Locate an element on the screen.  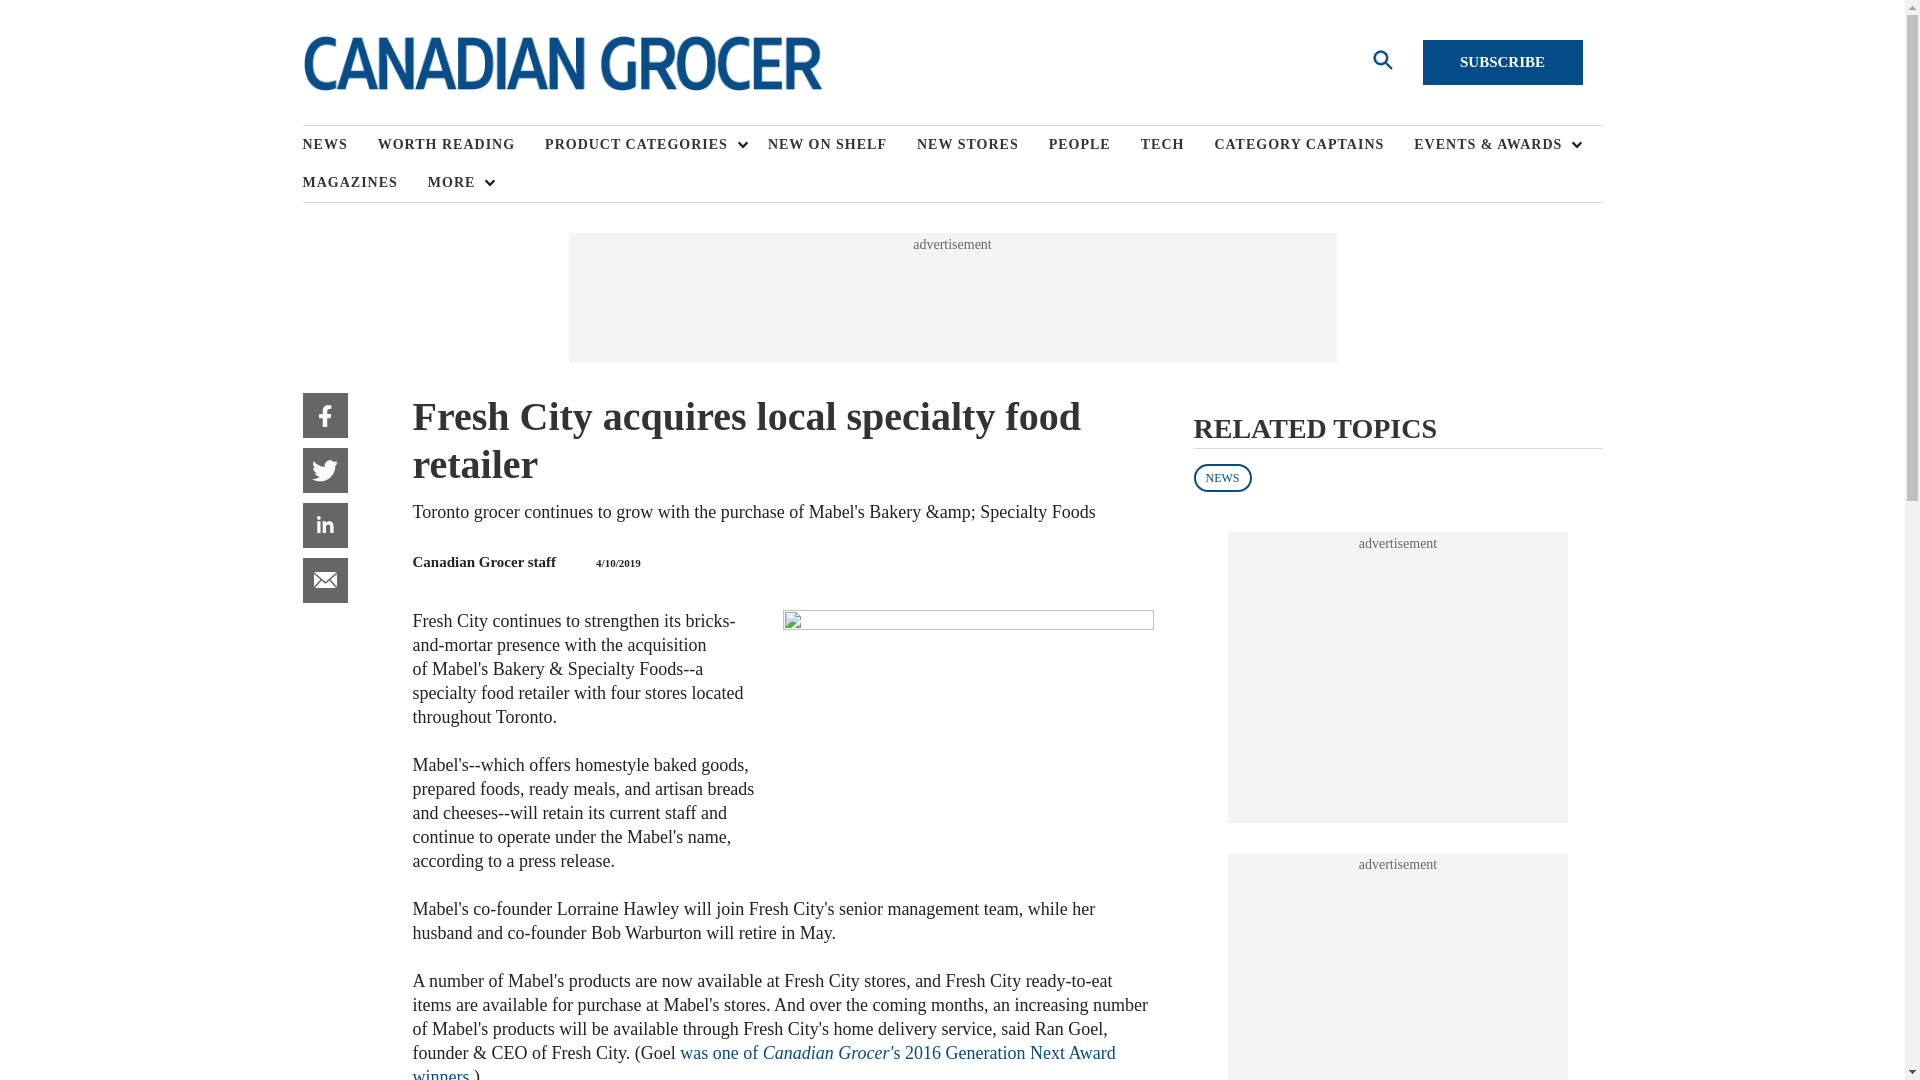
MAGAZINES is located at coordinates (364, 182).